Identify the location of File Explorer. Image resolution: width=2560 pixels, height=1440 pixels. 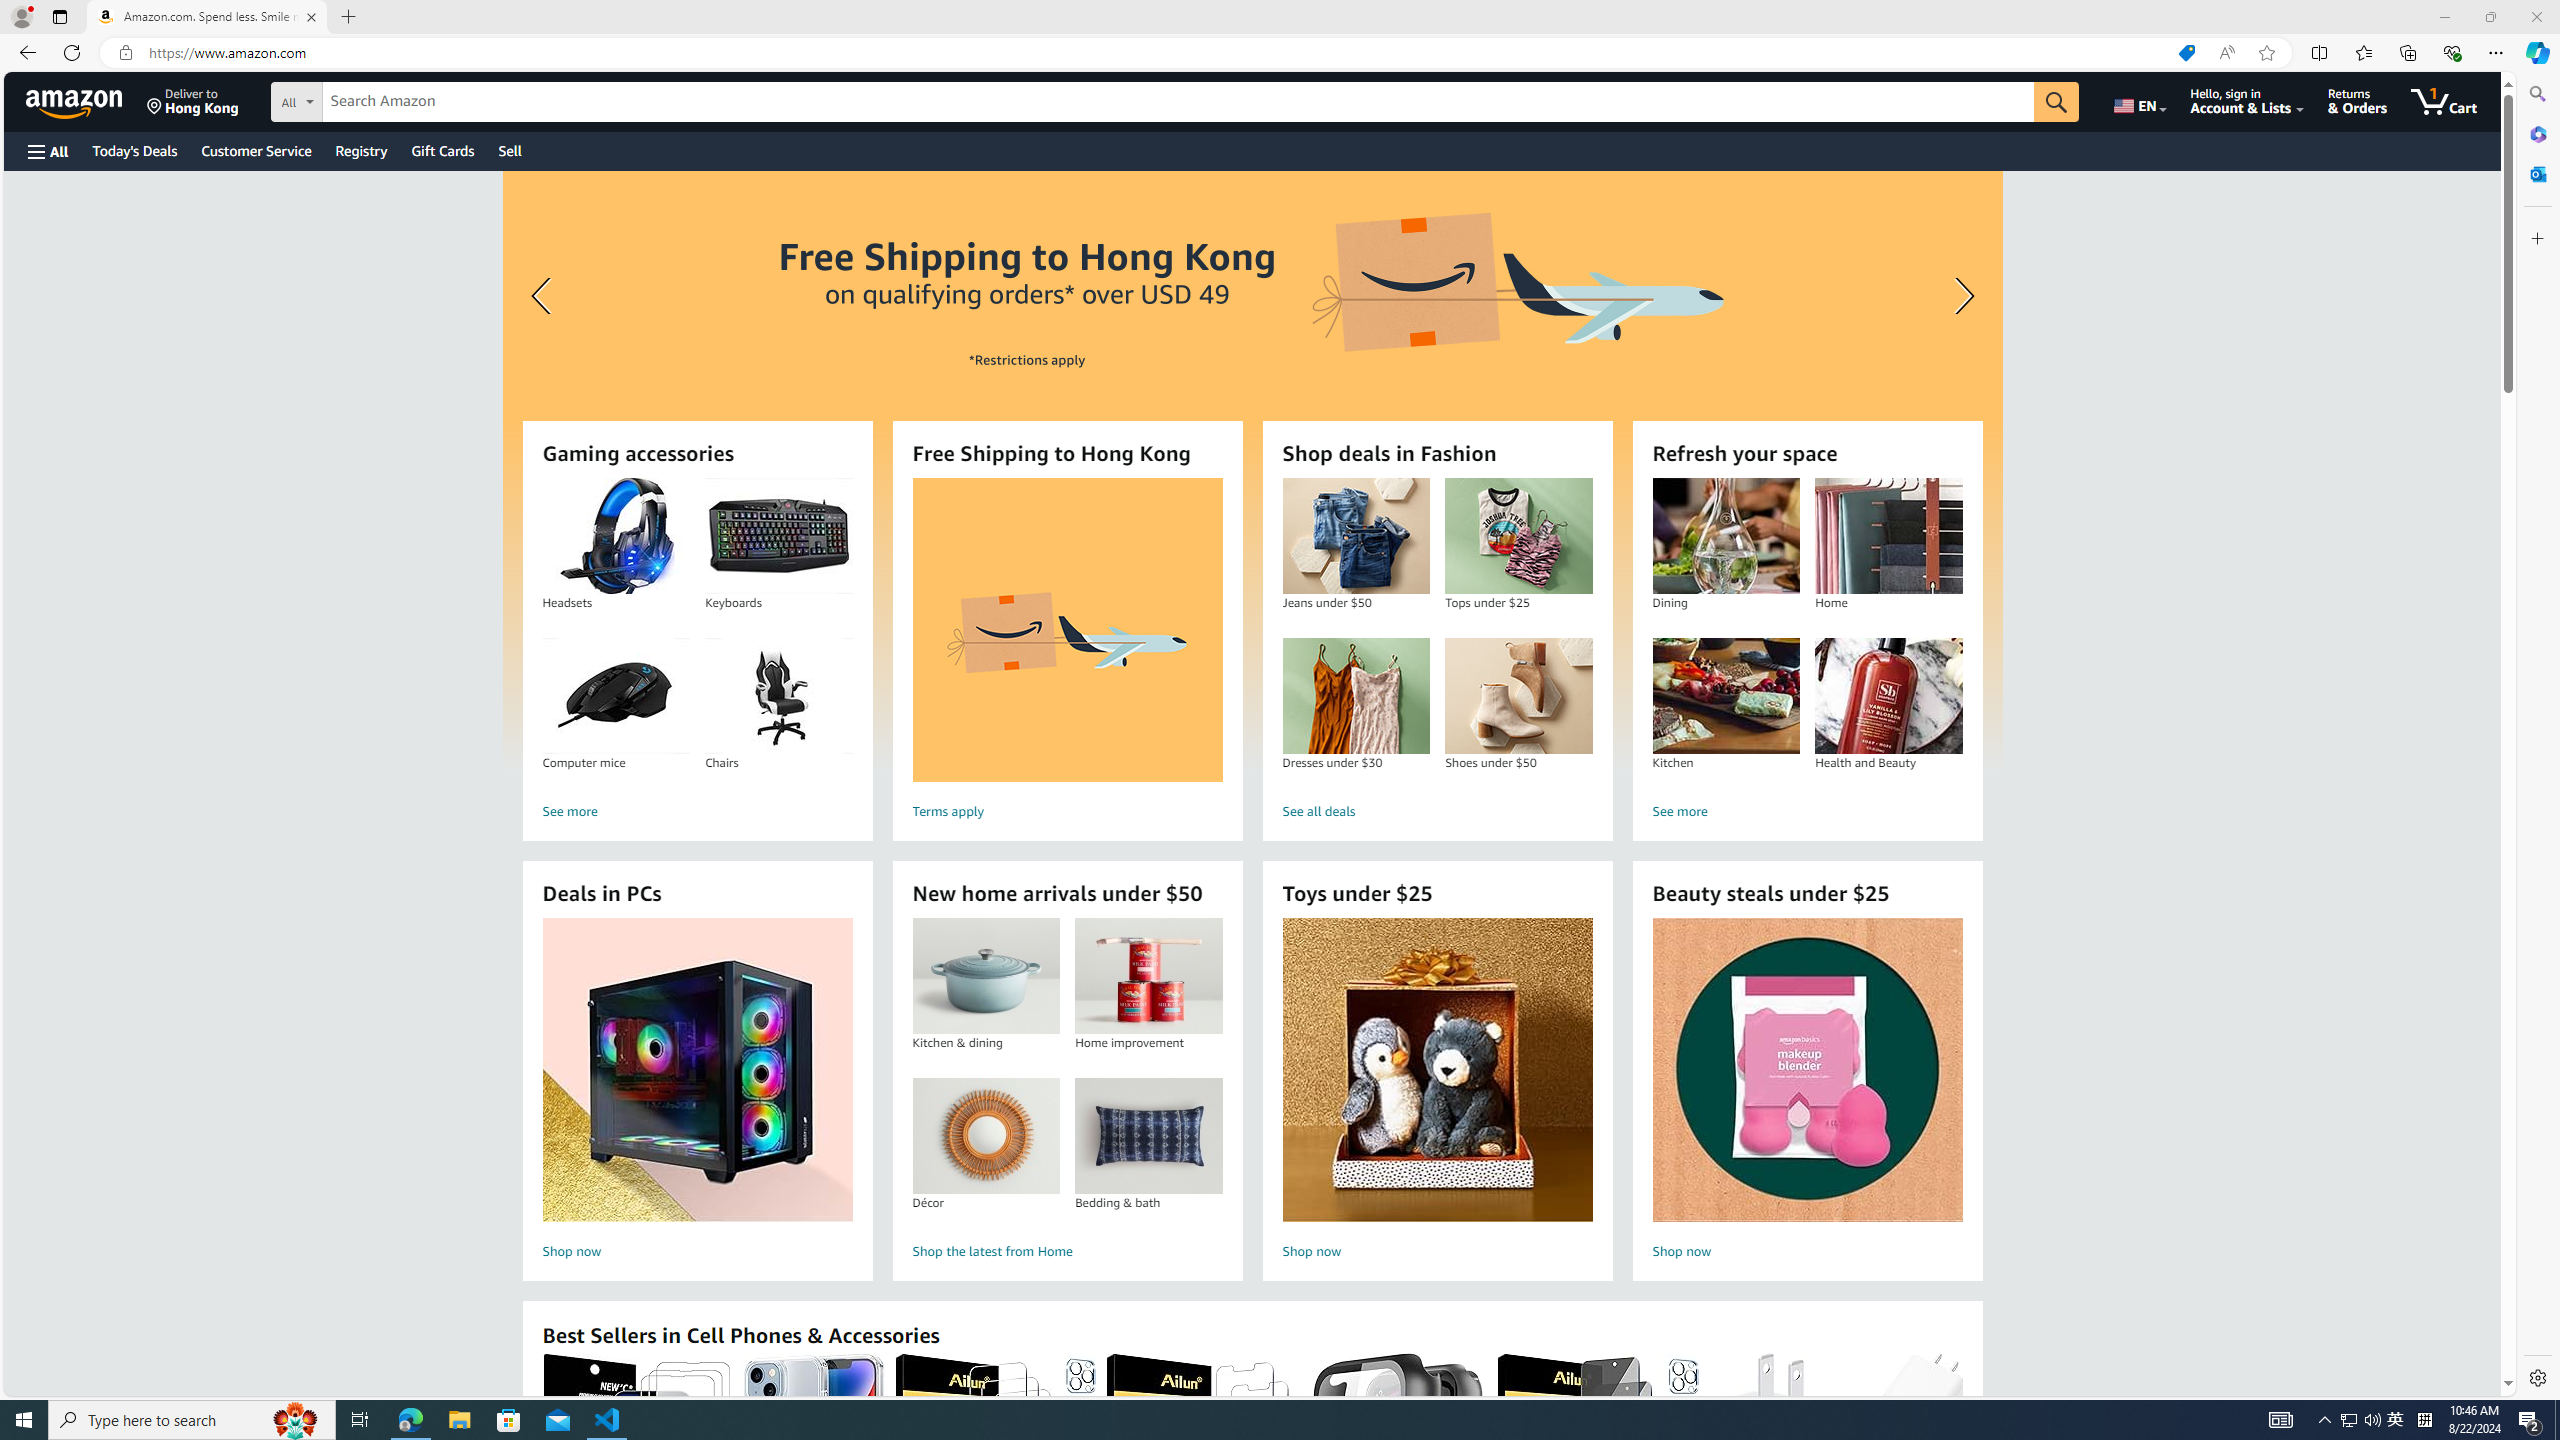
(459, 1420).